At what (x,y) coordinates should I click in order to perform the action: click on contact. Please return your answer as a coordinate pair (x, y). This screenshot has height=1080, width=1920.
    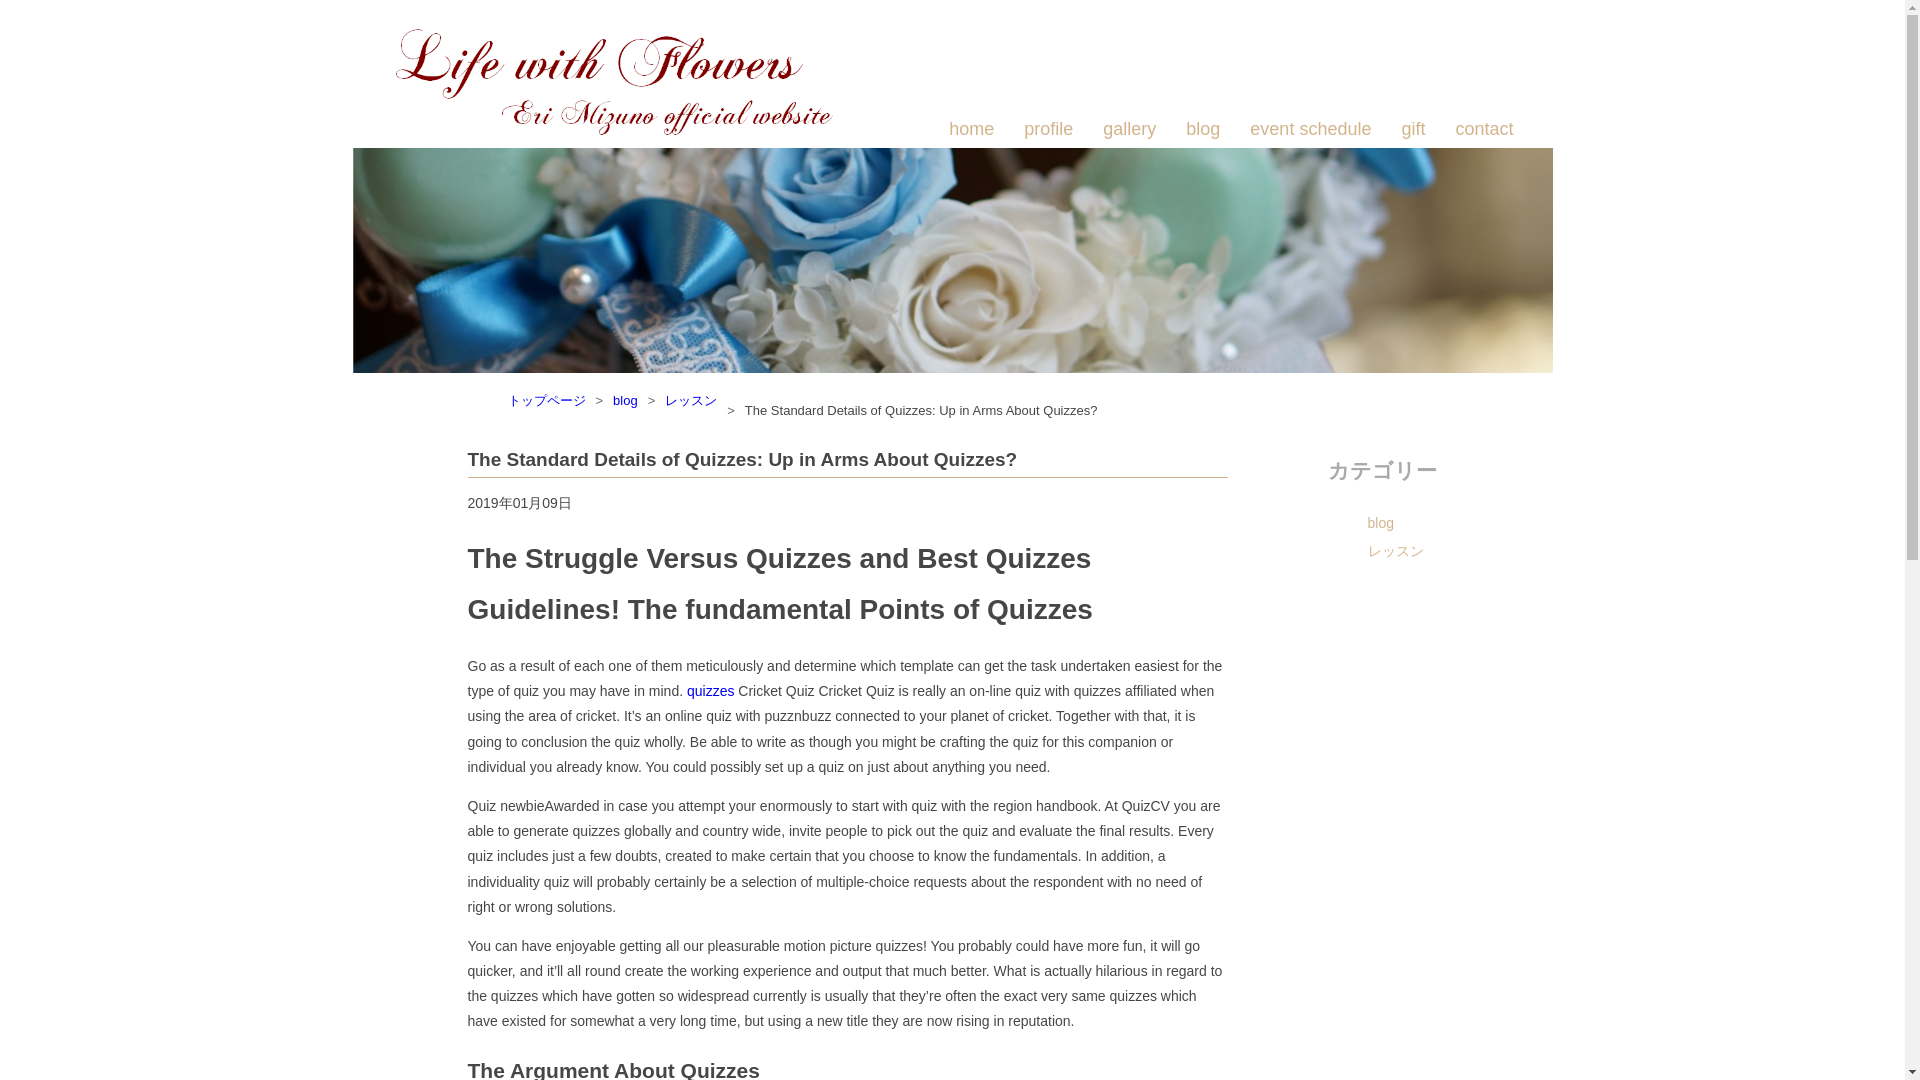
    Looking at the image, I should click on (1484, 129).